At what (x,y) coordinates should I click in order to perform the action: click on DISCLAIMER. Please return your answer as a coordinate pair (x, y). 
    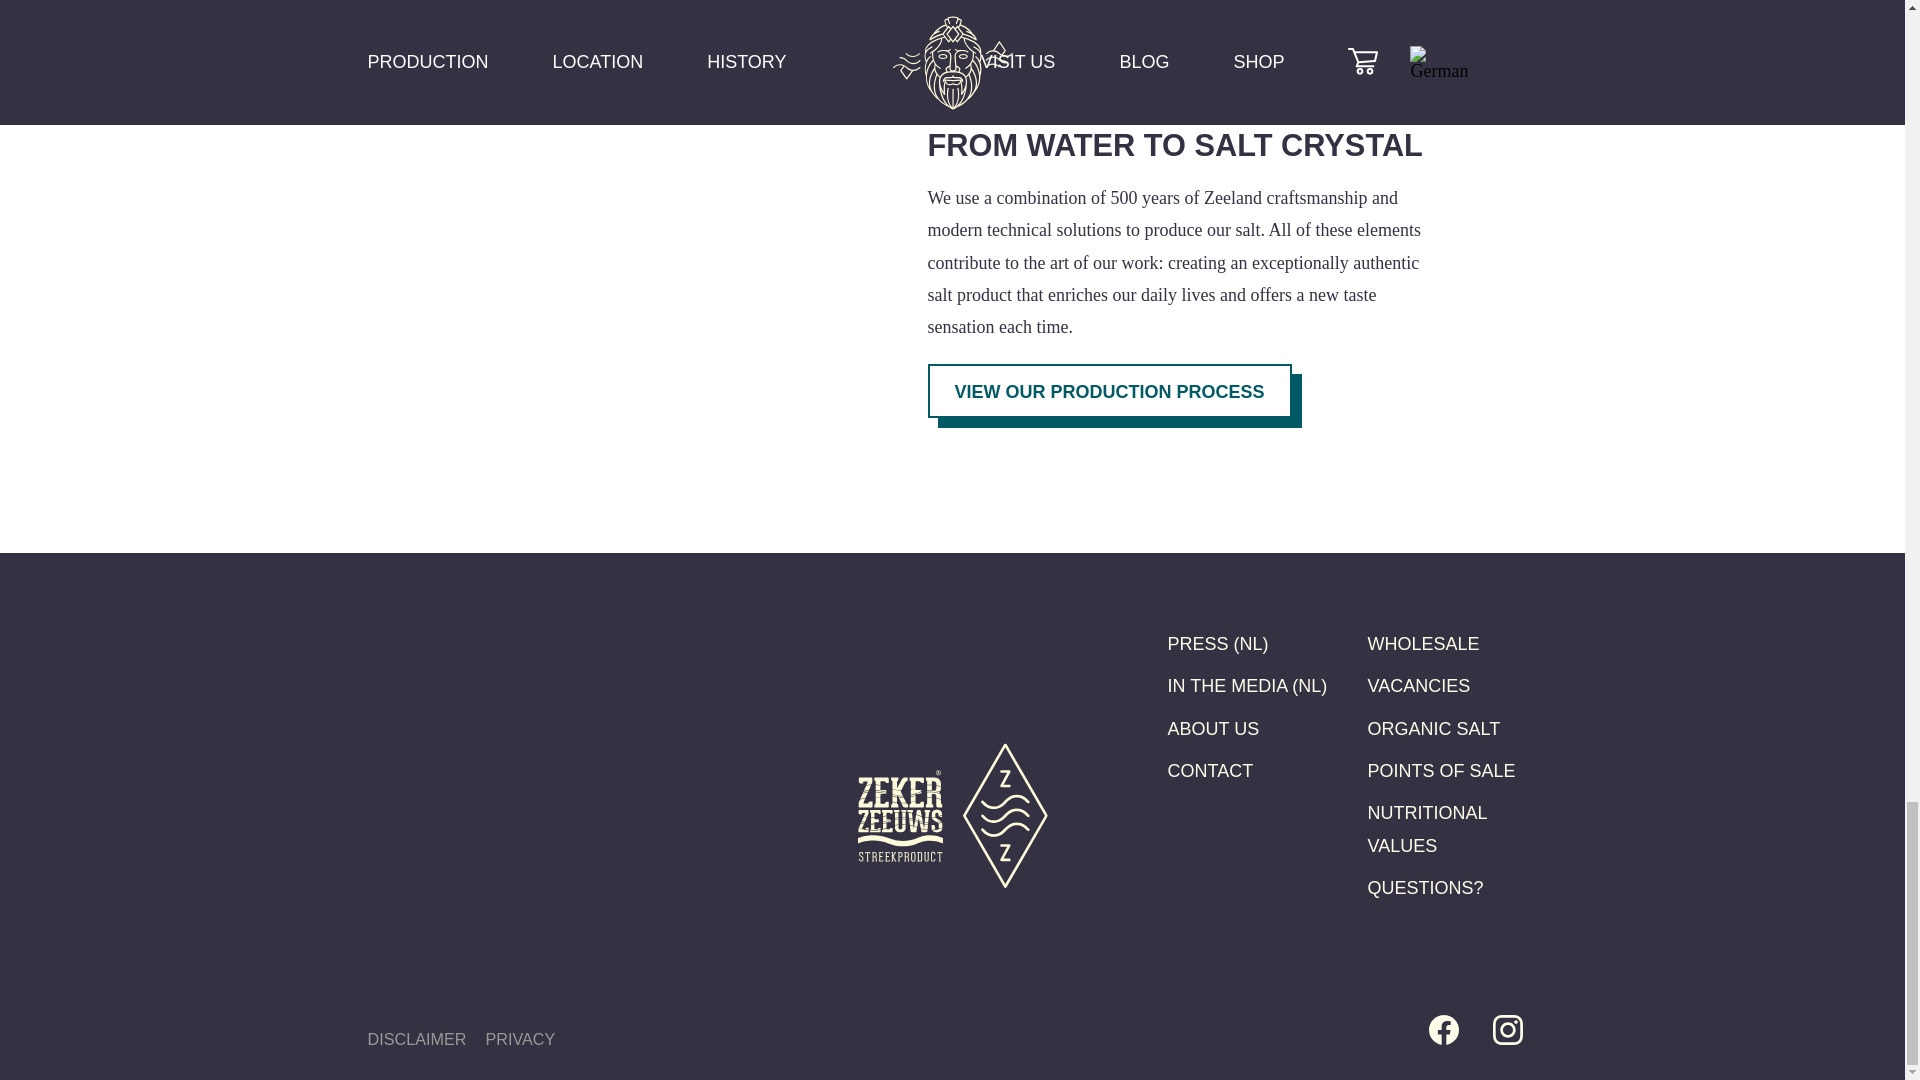
    Looking at the image, I should click on (417, 1038).